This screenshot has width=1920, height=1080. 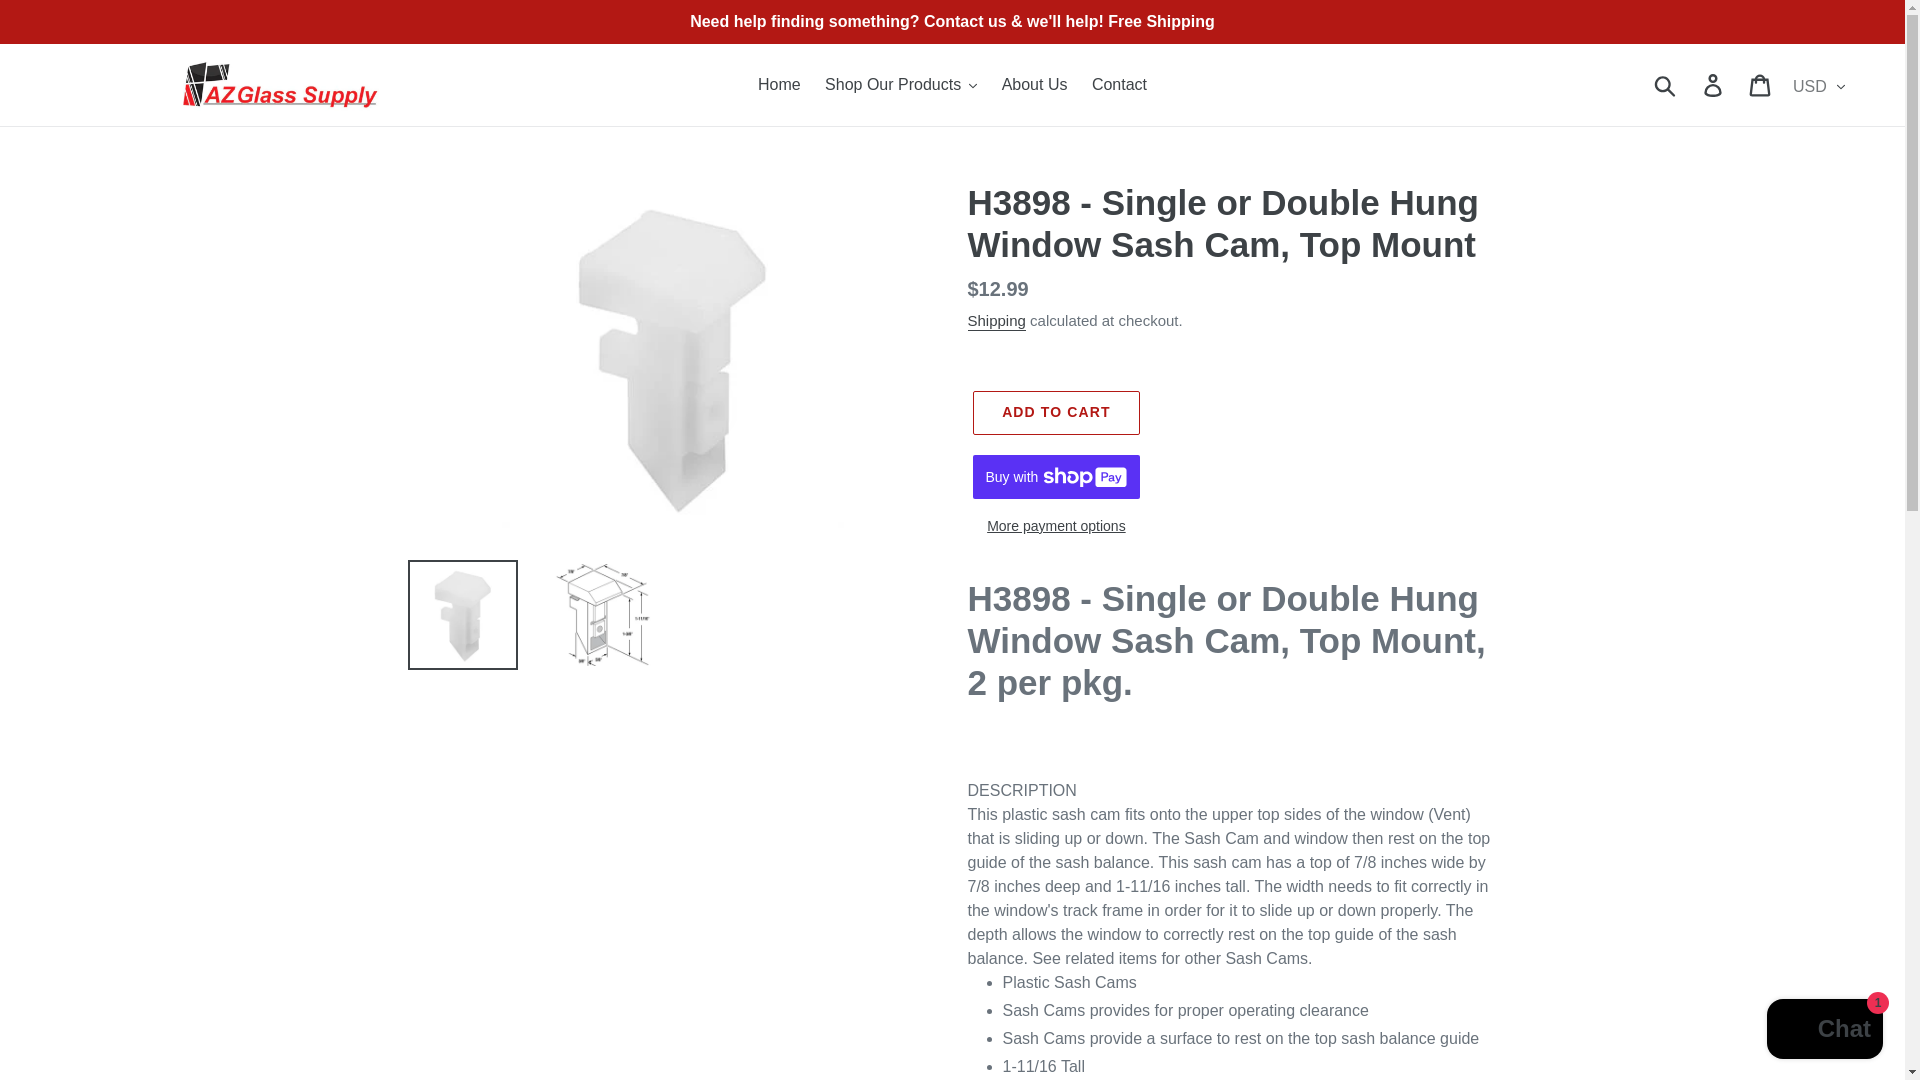 What do you see at coordinates (1714, 84) in the screenshot?
I see `Log in` at bounding box center [1714, 84].